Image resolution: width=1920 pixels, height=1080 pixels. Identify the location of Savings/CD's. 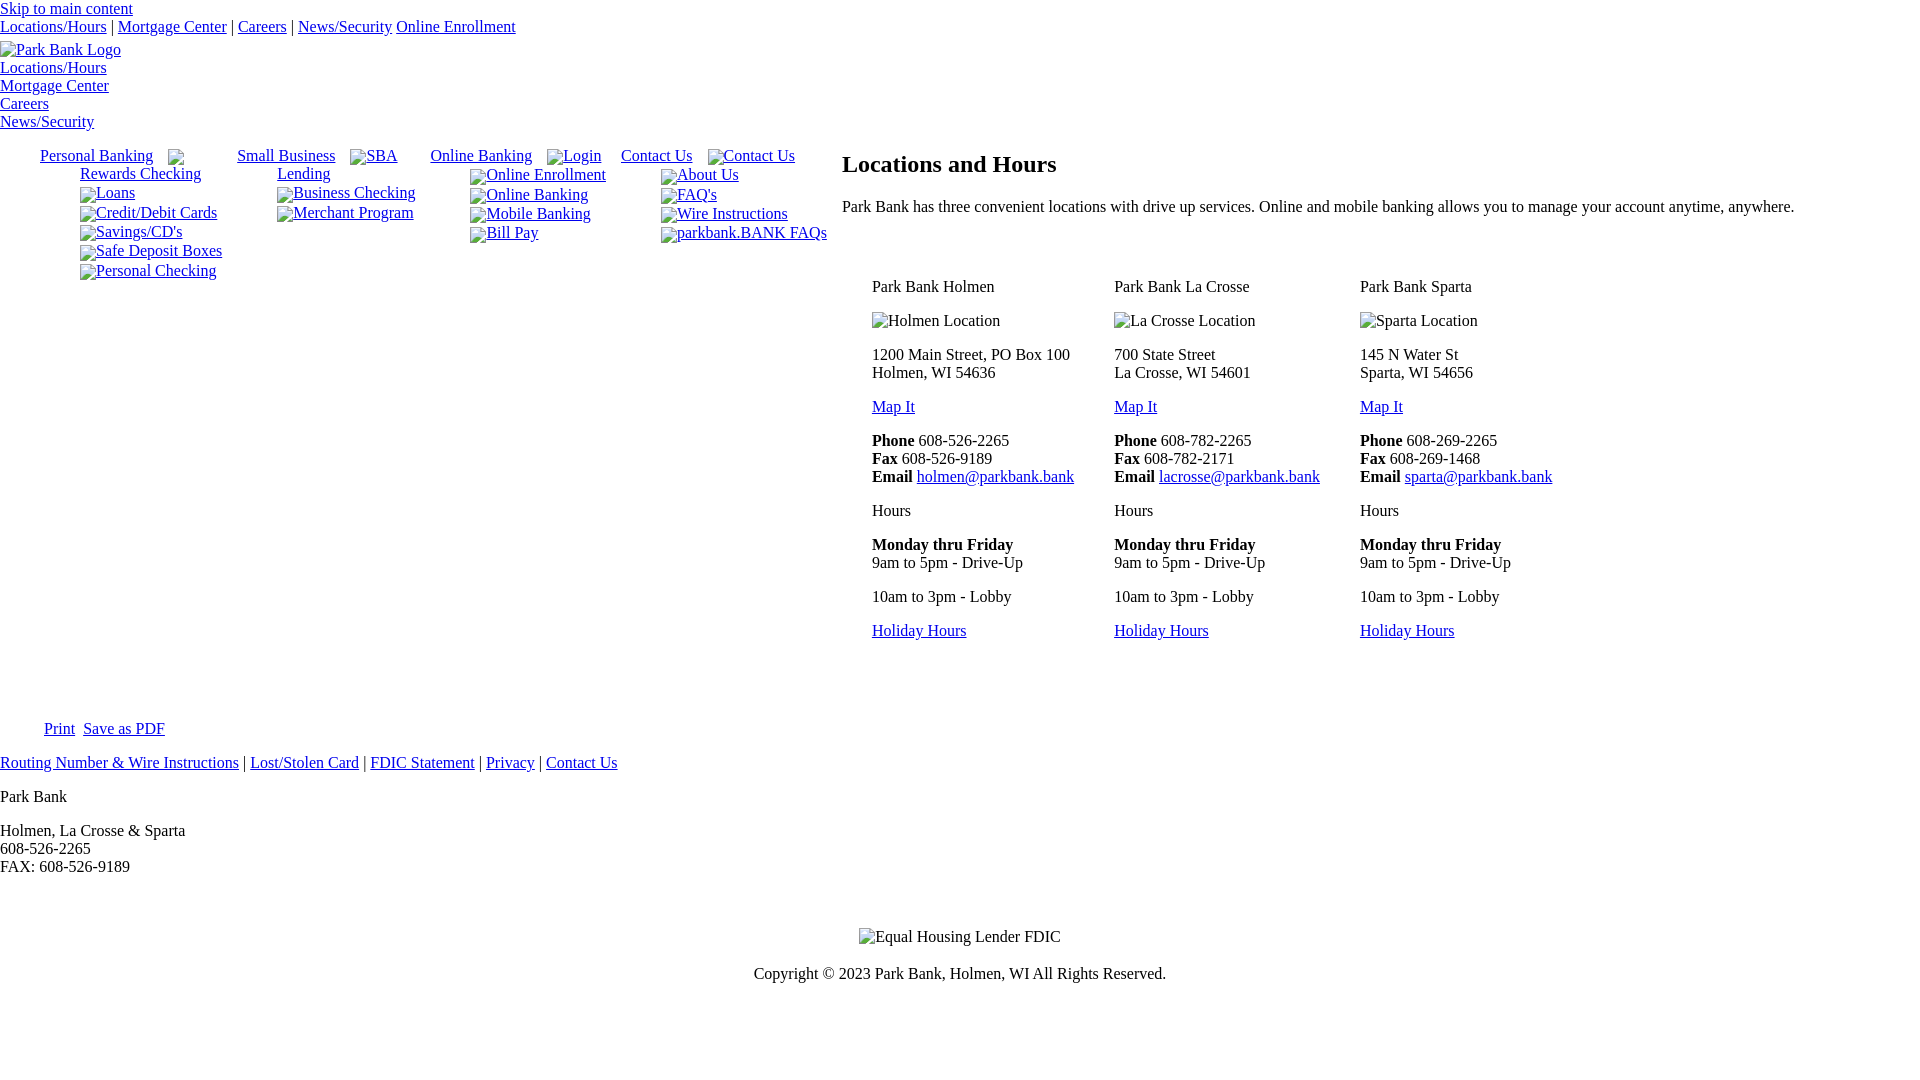
(158, 232).